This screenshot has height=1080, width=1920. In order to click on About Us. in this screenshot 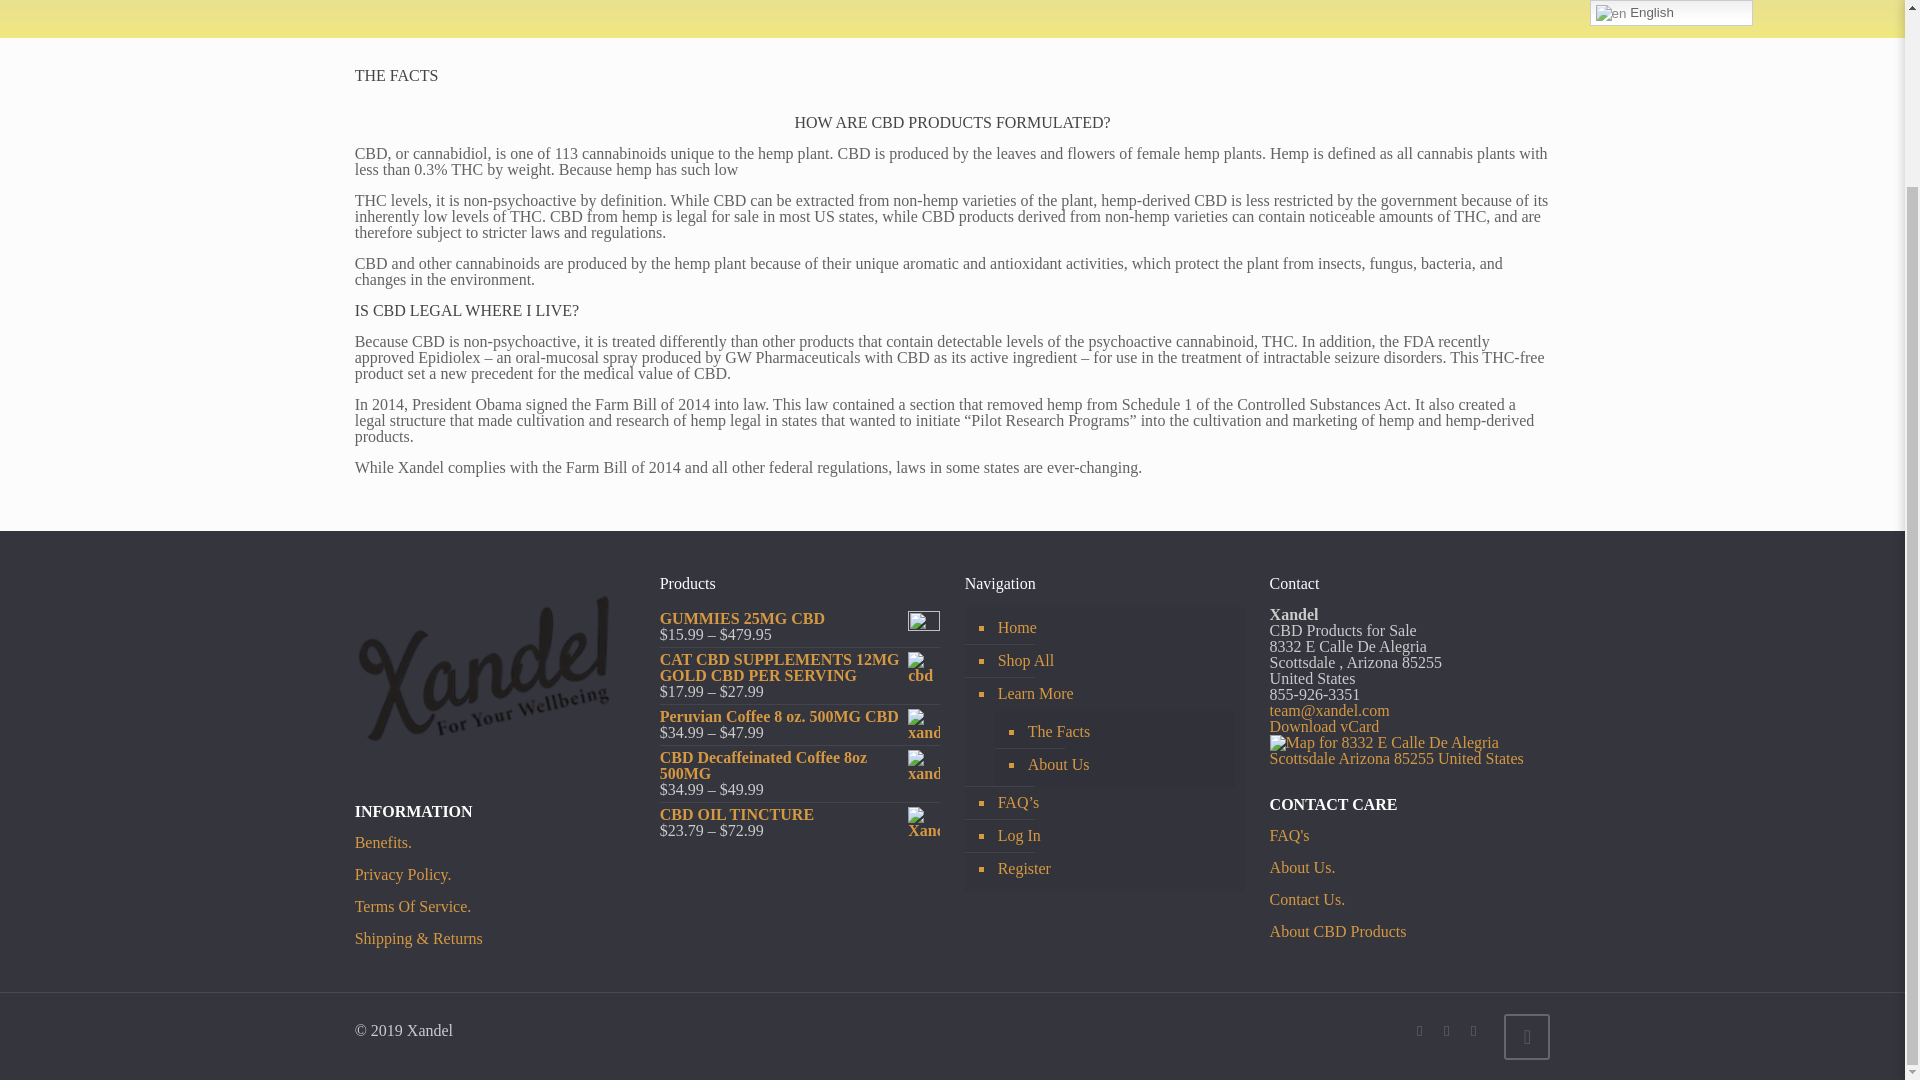, I will do `click(1302, 866)`.